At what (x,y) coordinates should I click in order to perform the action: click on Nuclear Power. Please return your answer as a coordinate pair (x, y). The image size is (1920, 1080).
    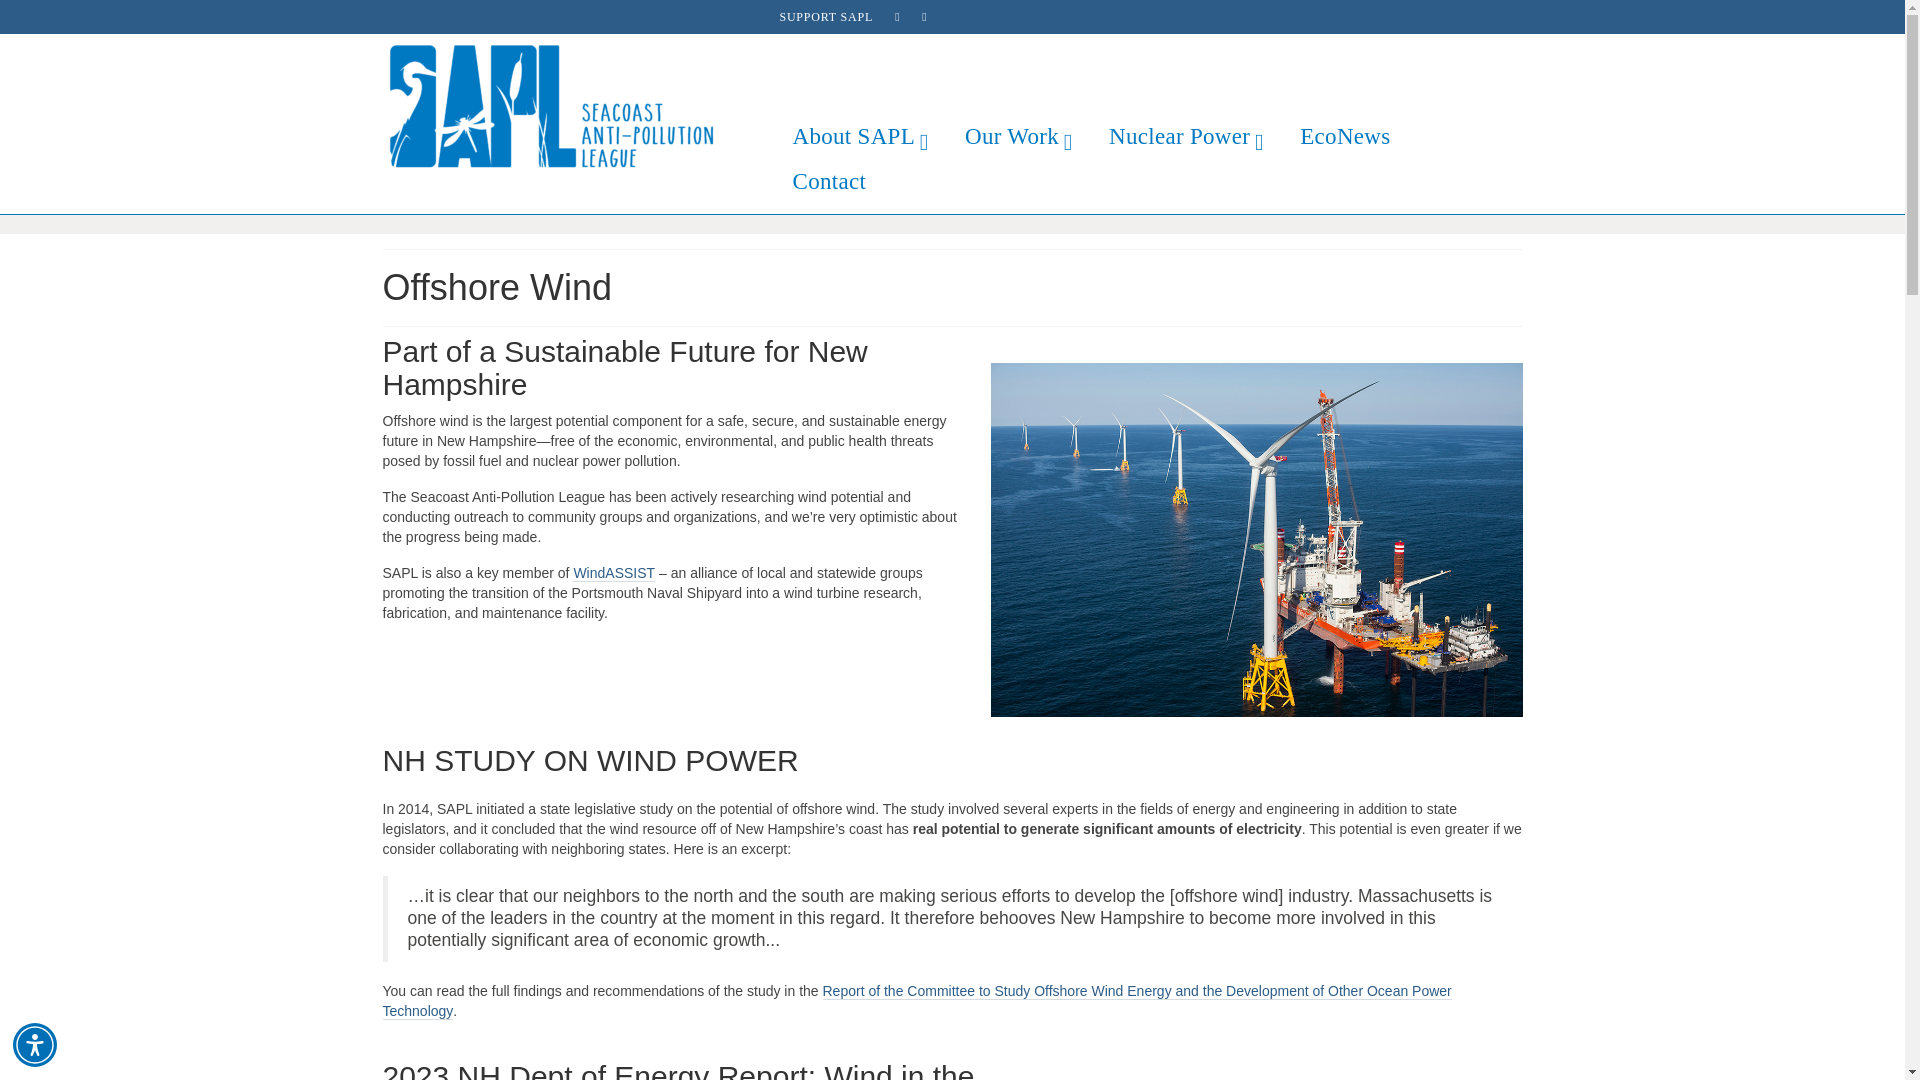
    Looking at the image, I should click on (1184, 136).